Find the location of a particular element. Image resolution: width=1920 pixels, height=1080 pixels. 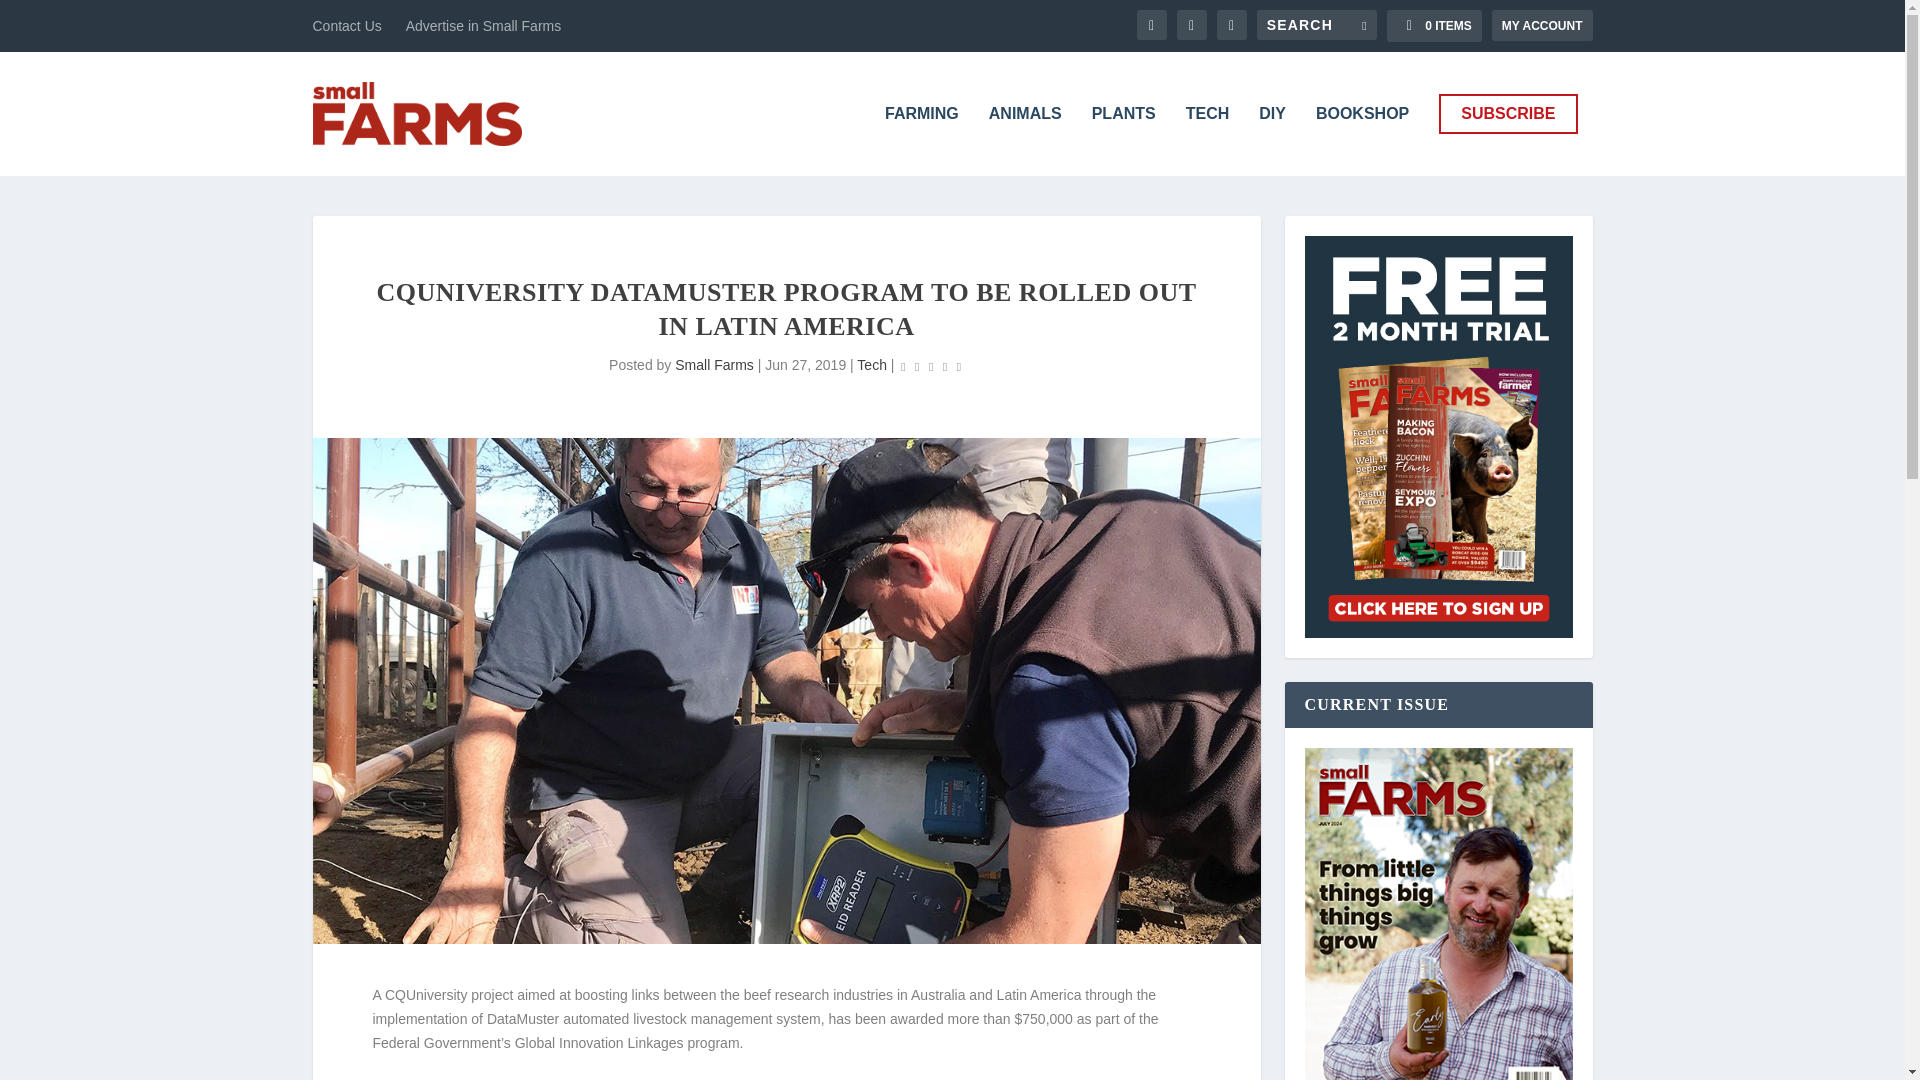

MY ACCOUNT is located at coordinates (1542, 25).